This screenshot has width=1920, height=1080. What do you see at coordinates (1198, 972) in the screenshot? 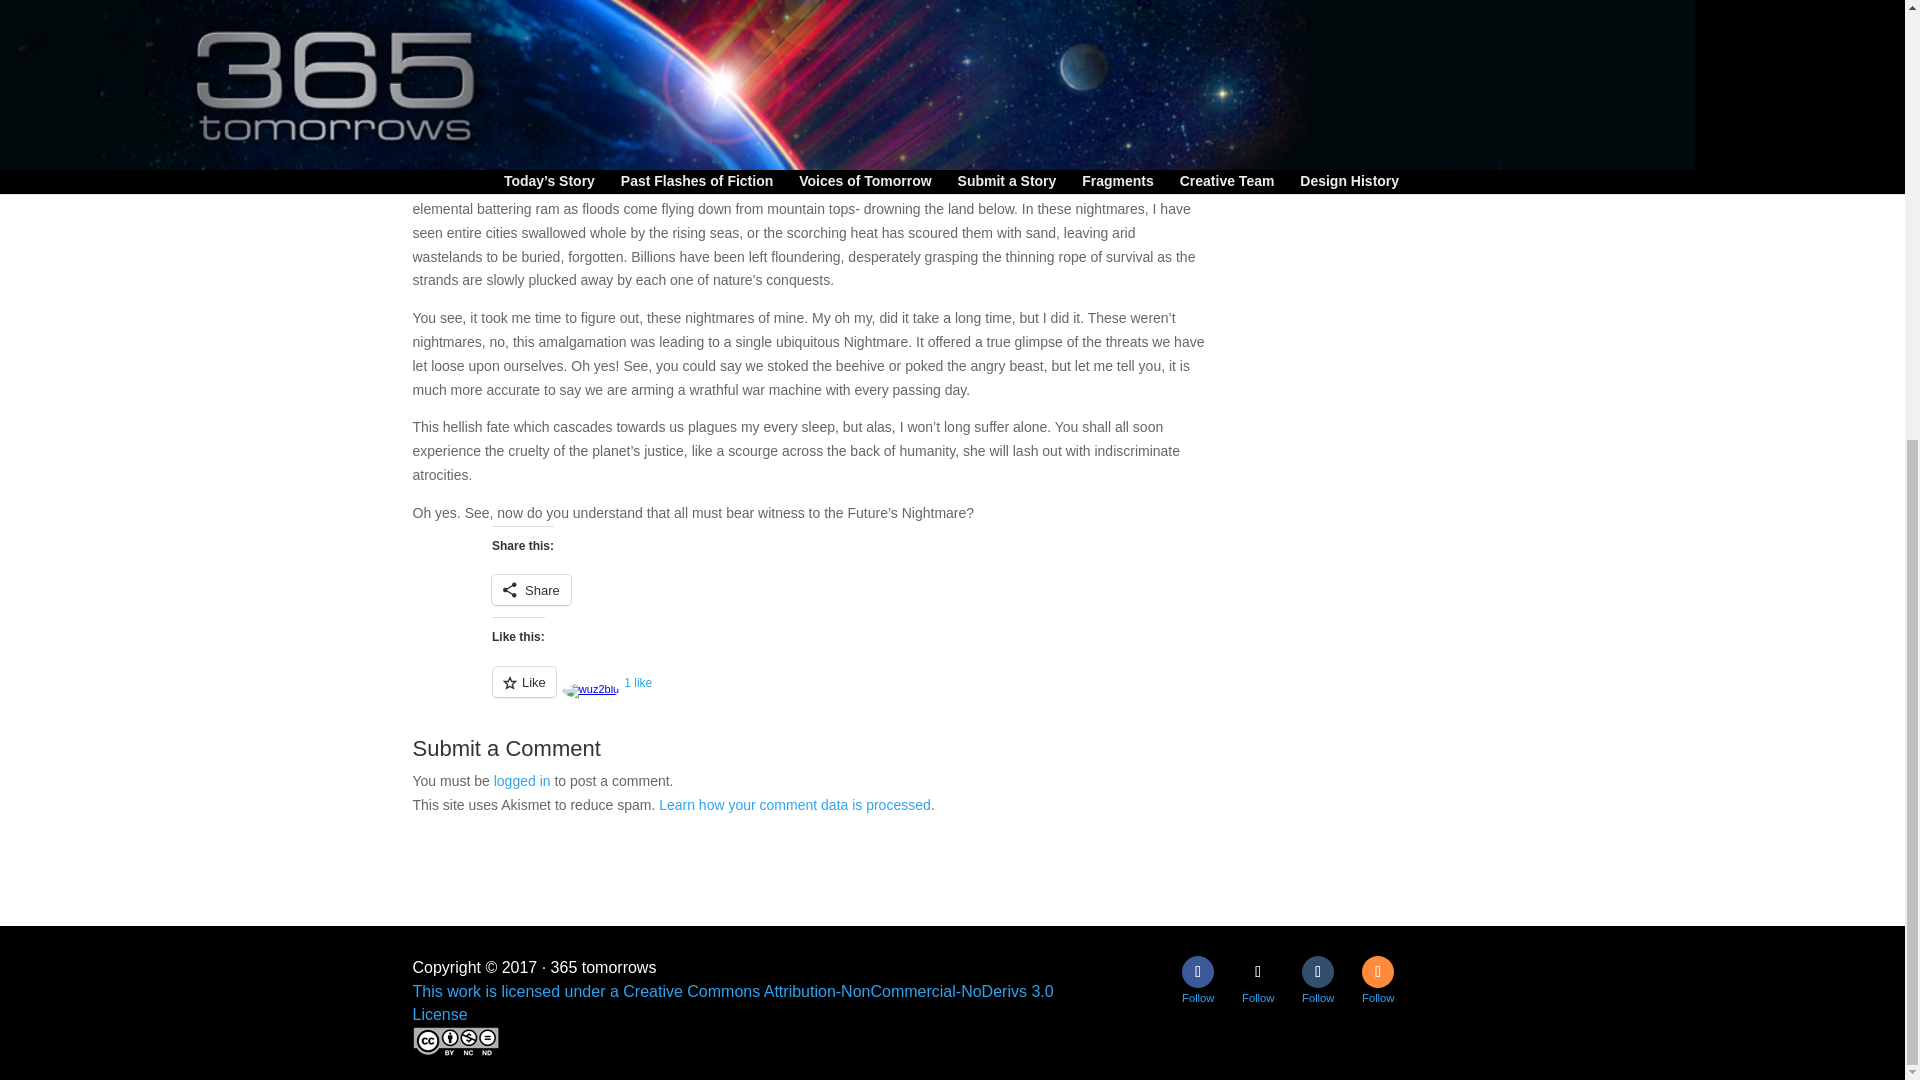
I see `Follow` at bounding box center [1198, 972].